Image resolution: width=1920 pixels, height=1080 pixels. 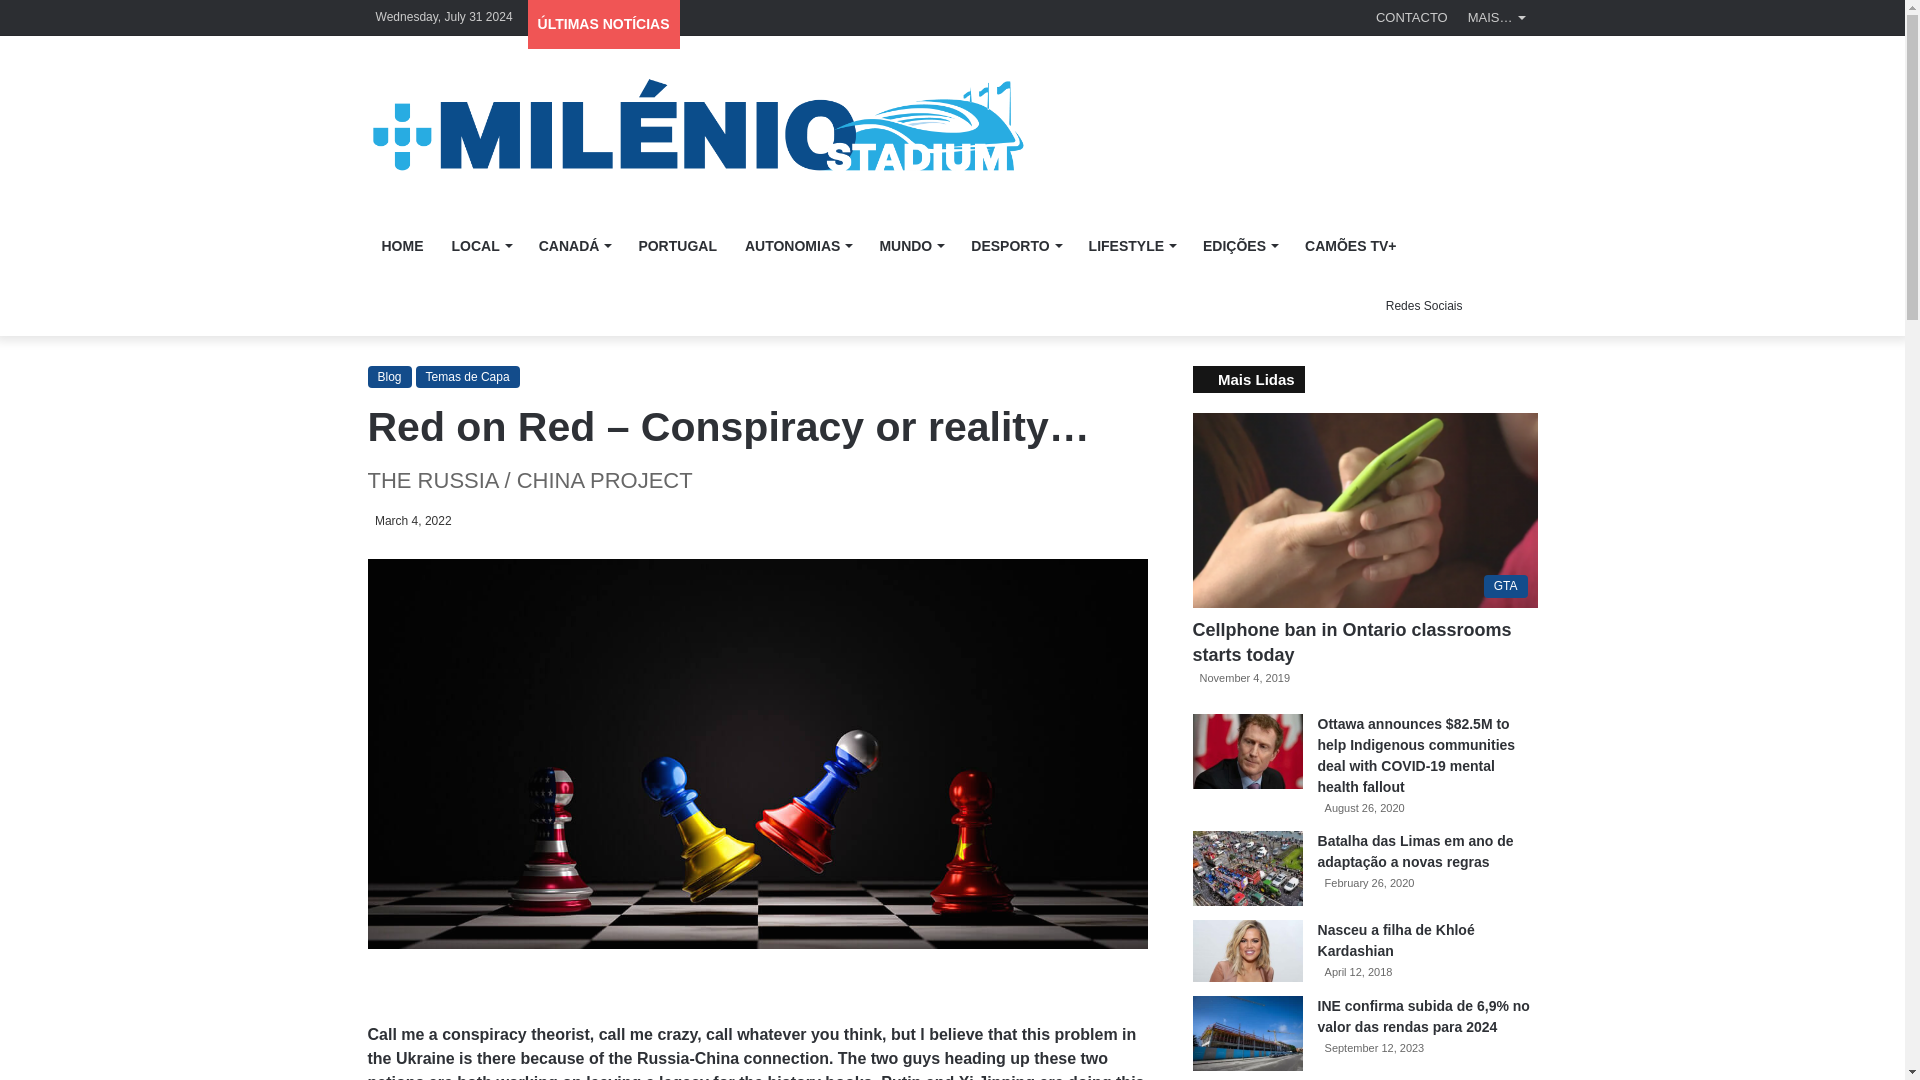 What do you see at coordinates (910, 246) in the screenshot?
I see `MUNDO` at bounding box center [910, 246].